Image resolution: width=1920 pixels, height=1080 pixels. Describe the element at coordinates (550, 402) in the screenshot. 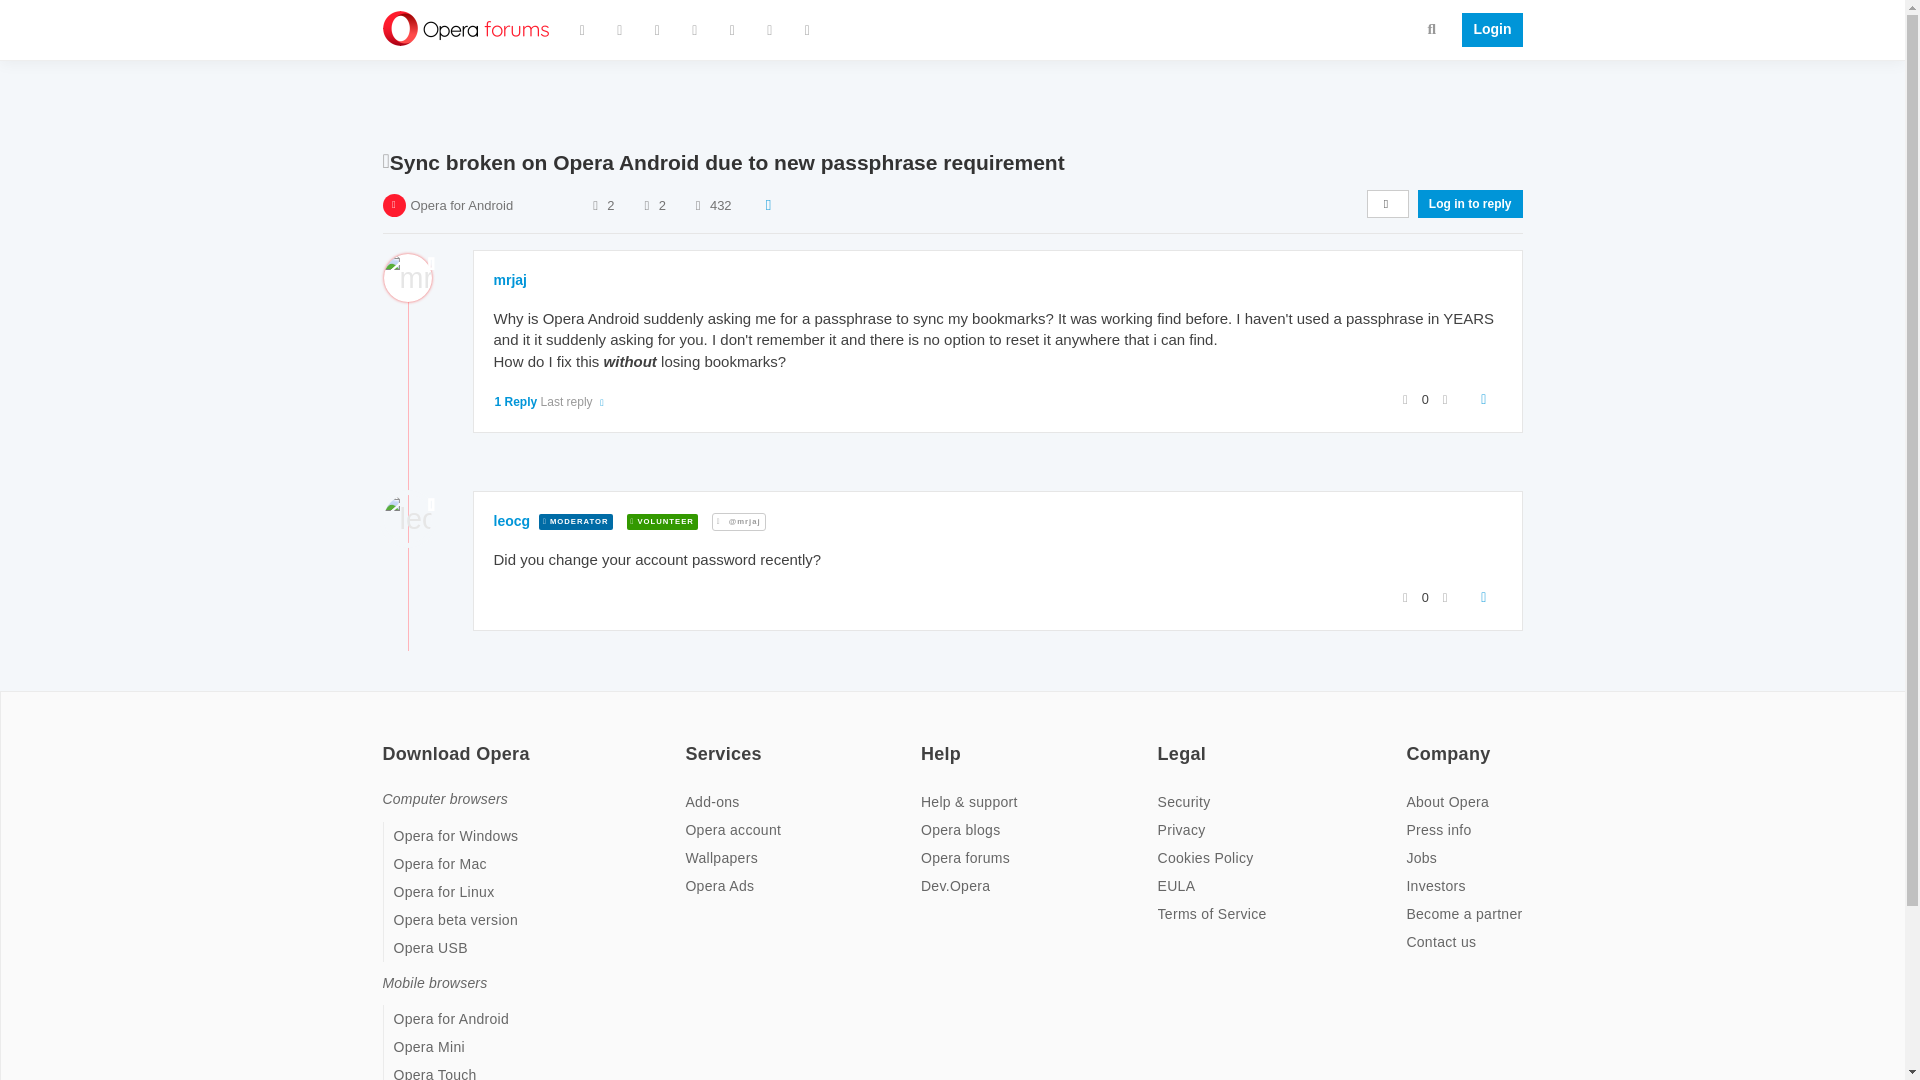

I see `1 Reply Last reply` at that location.